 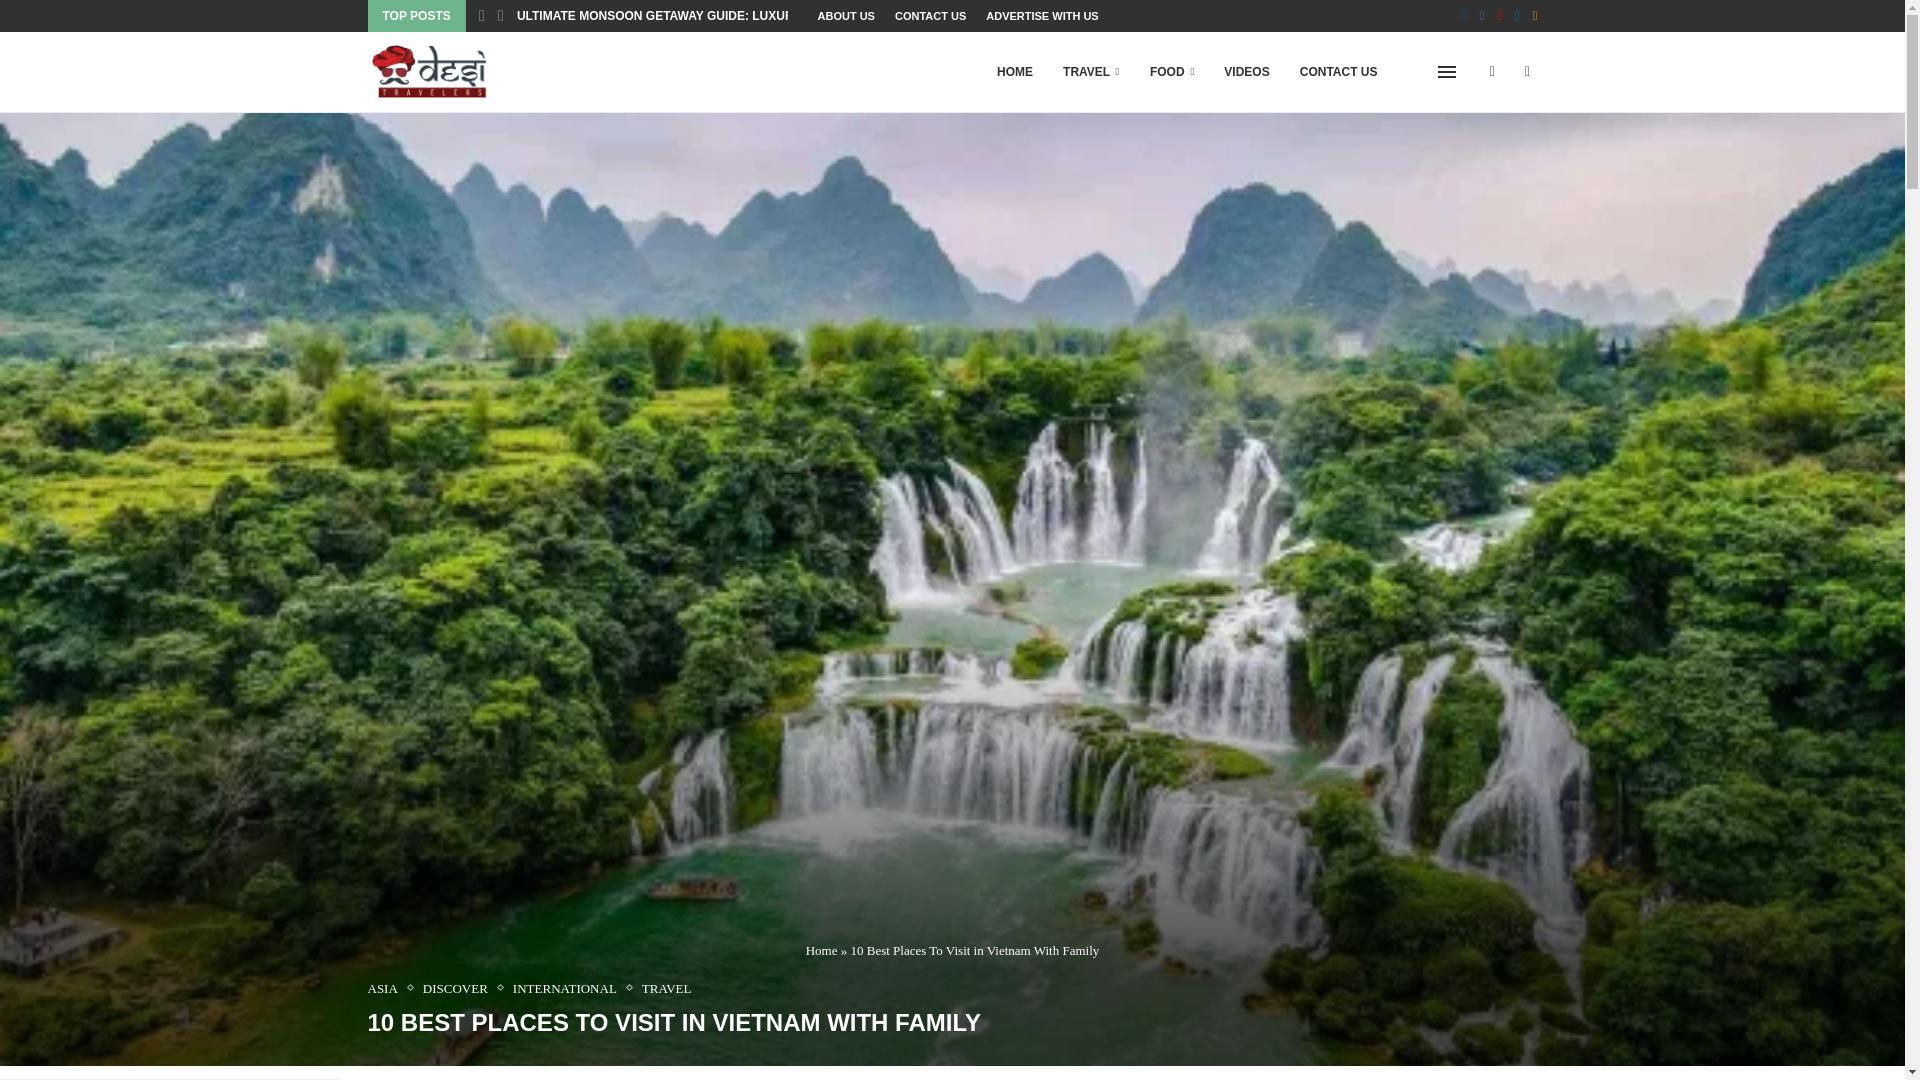 I want to click on ADVERTISE WITH US, so click(x=1042, y=16).